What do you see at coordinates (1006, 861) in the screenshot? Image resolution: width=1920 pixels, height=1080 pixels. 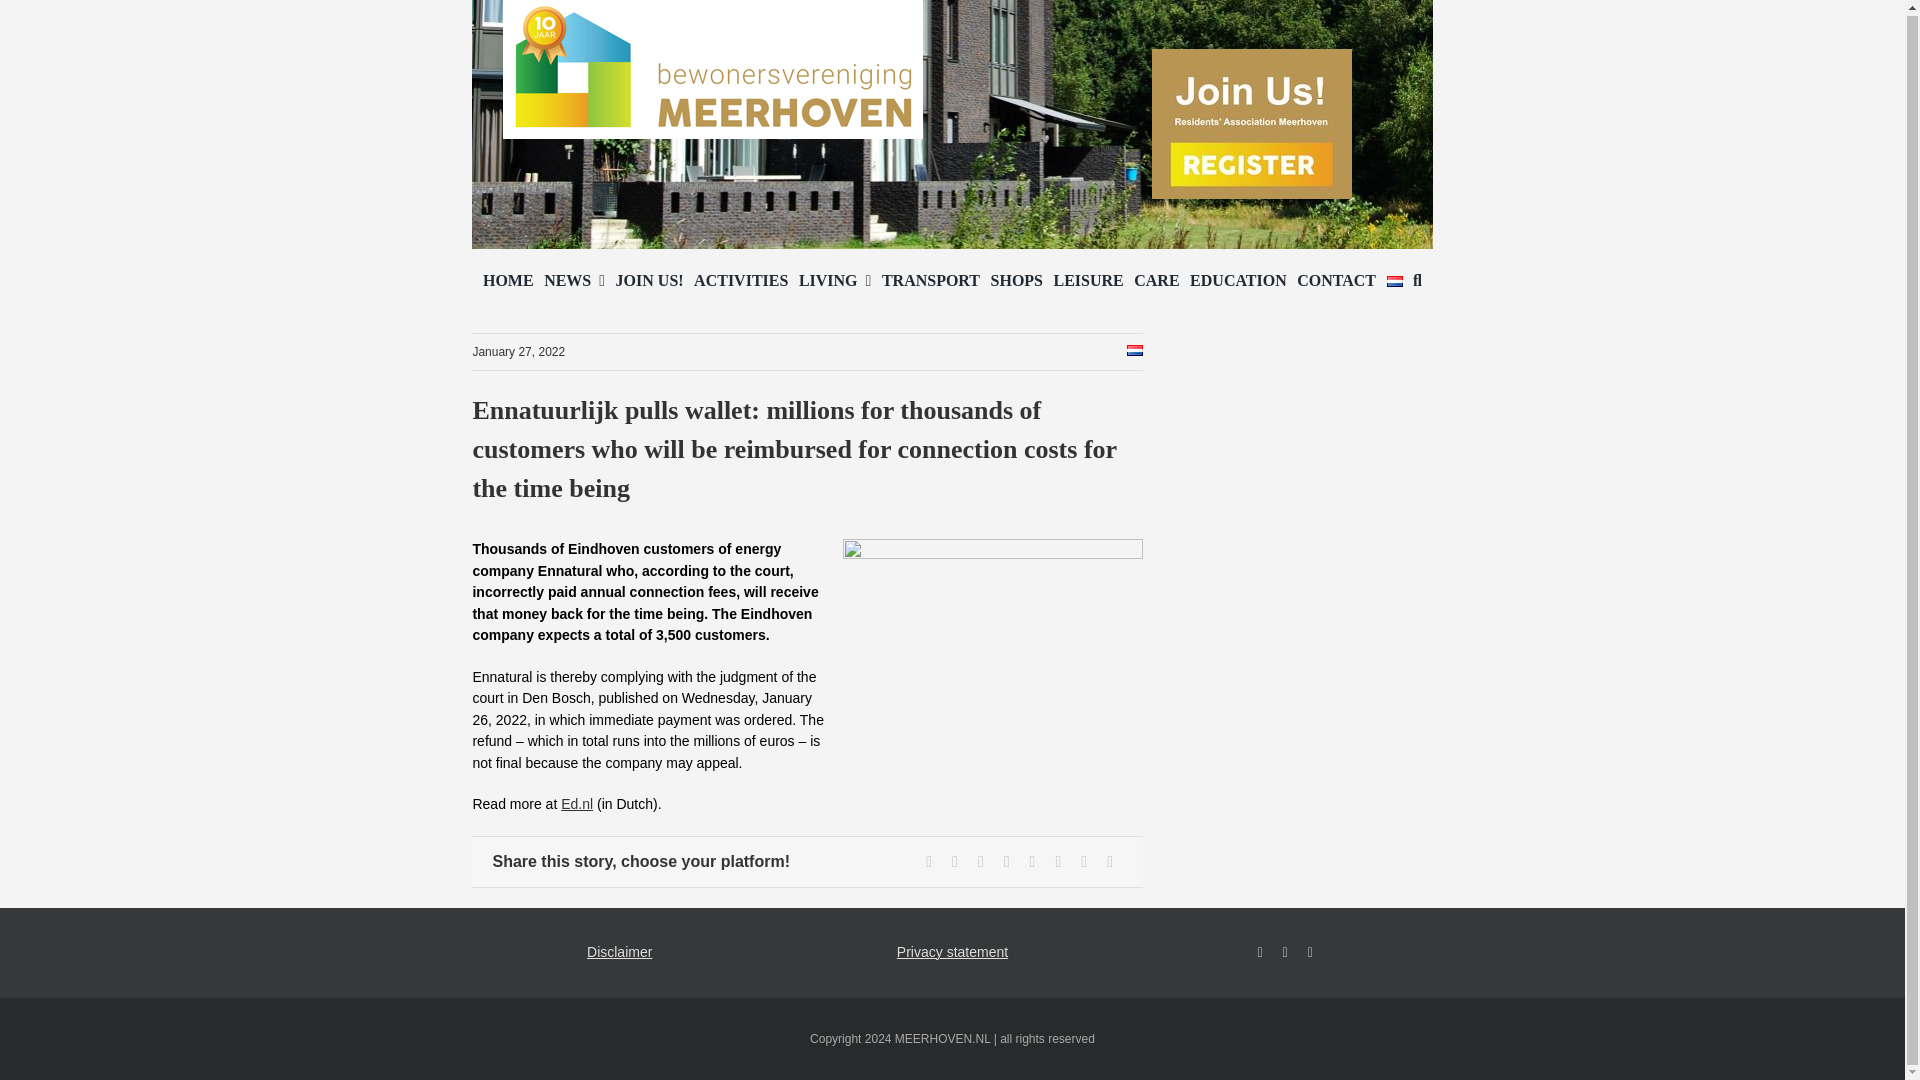 I see `LinkedIn` at bounding box center [1006, 861].